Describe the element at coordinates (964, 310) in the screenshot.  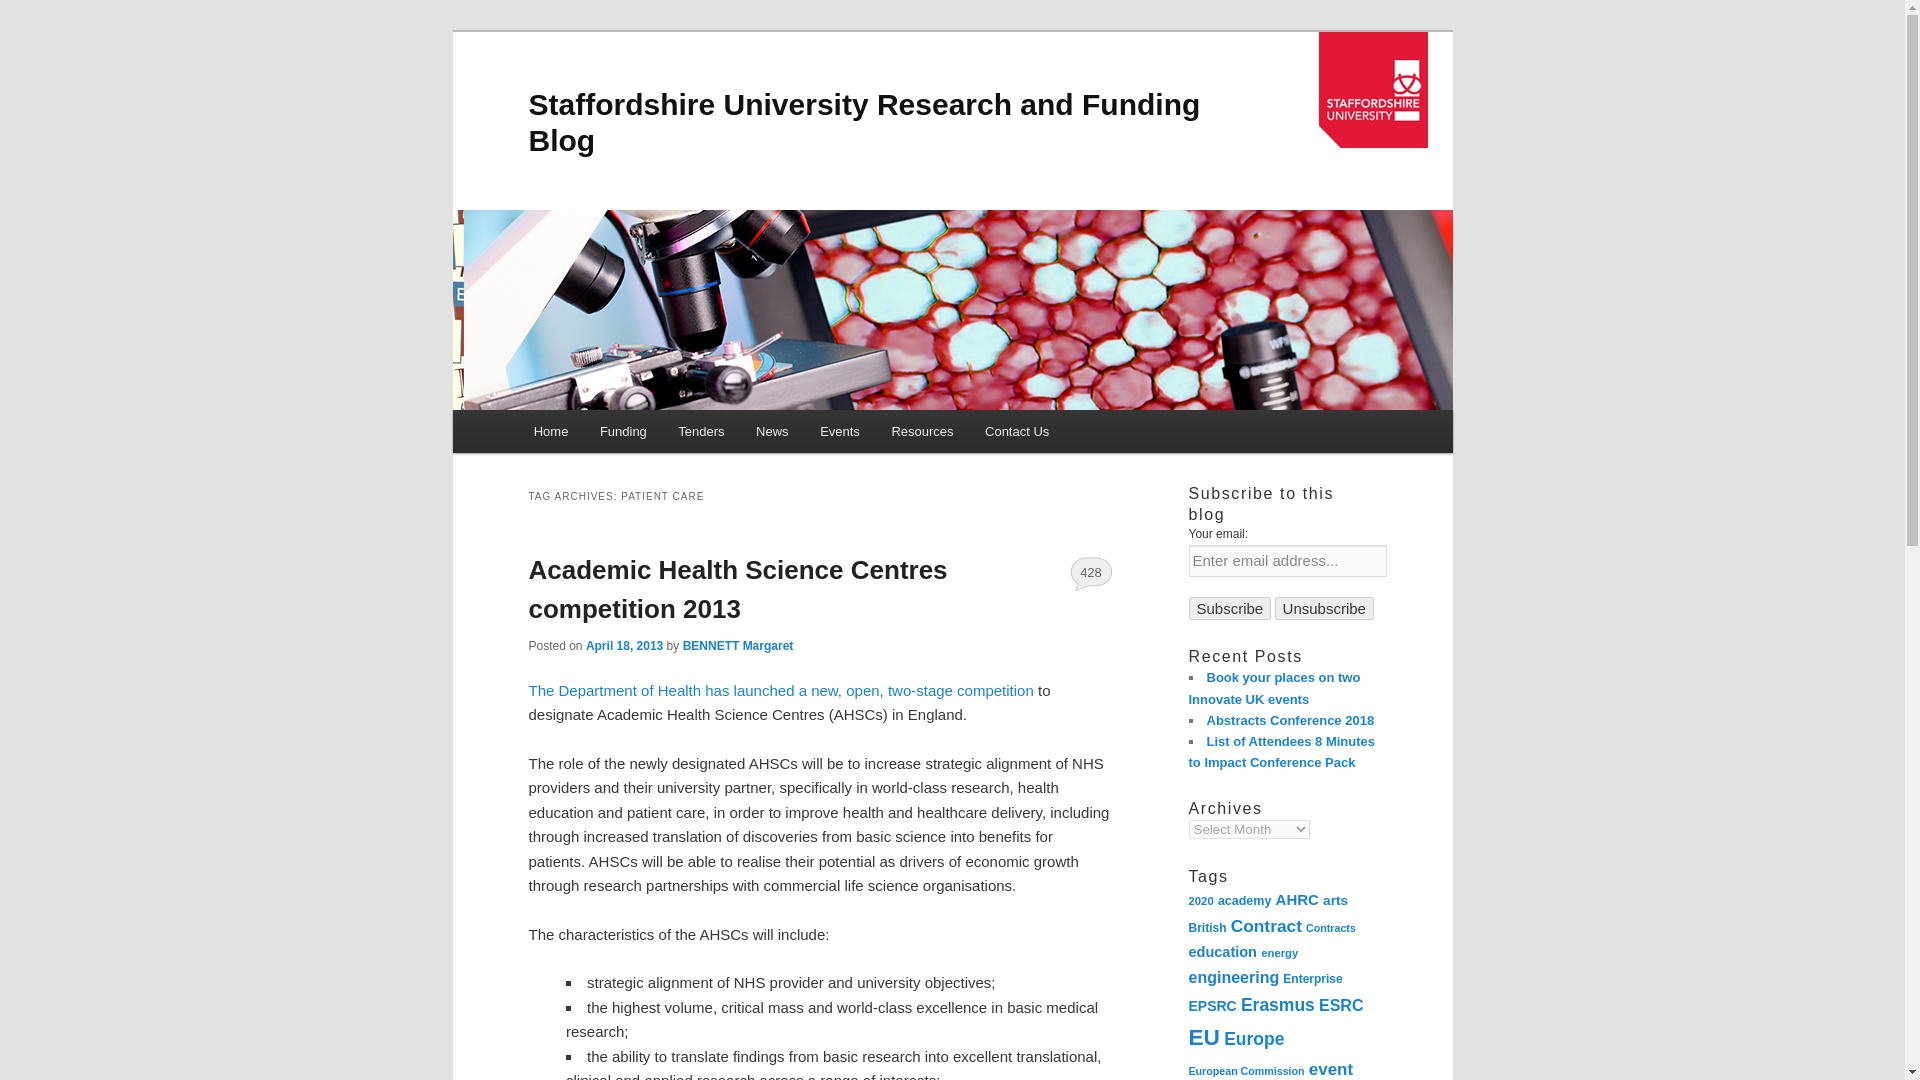
I see `Banner 4` at that location.